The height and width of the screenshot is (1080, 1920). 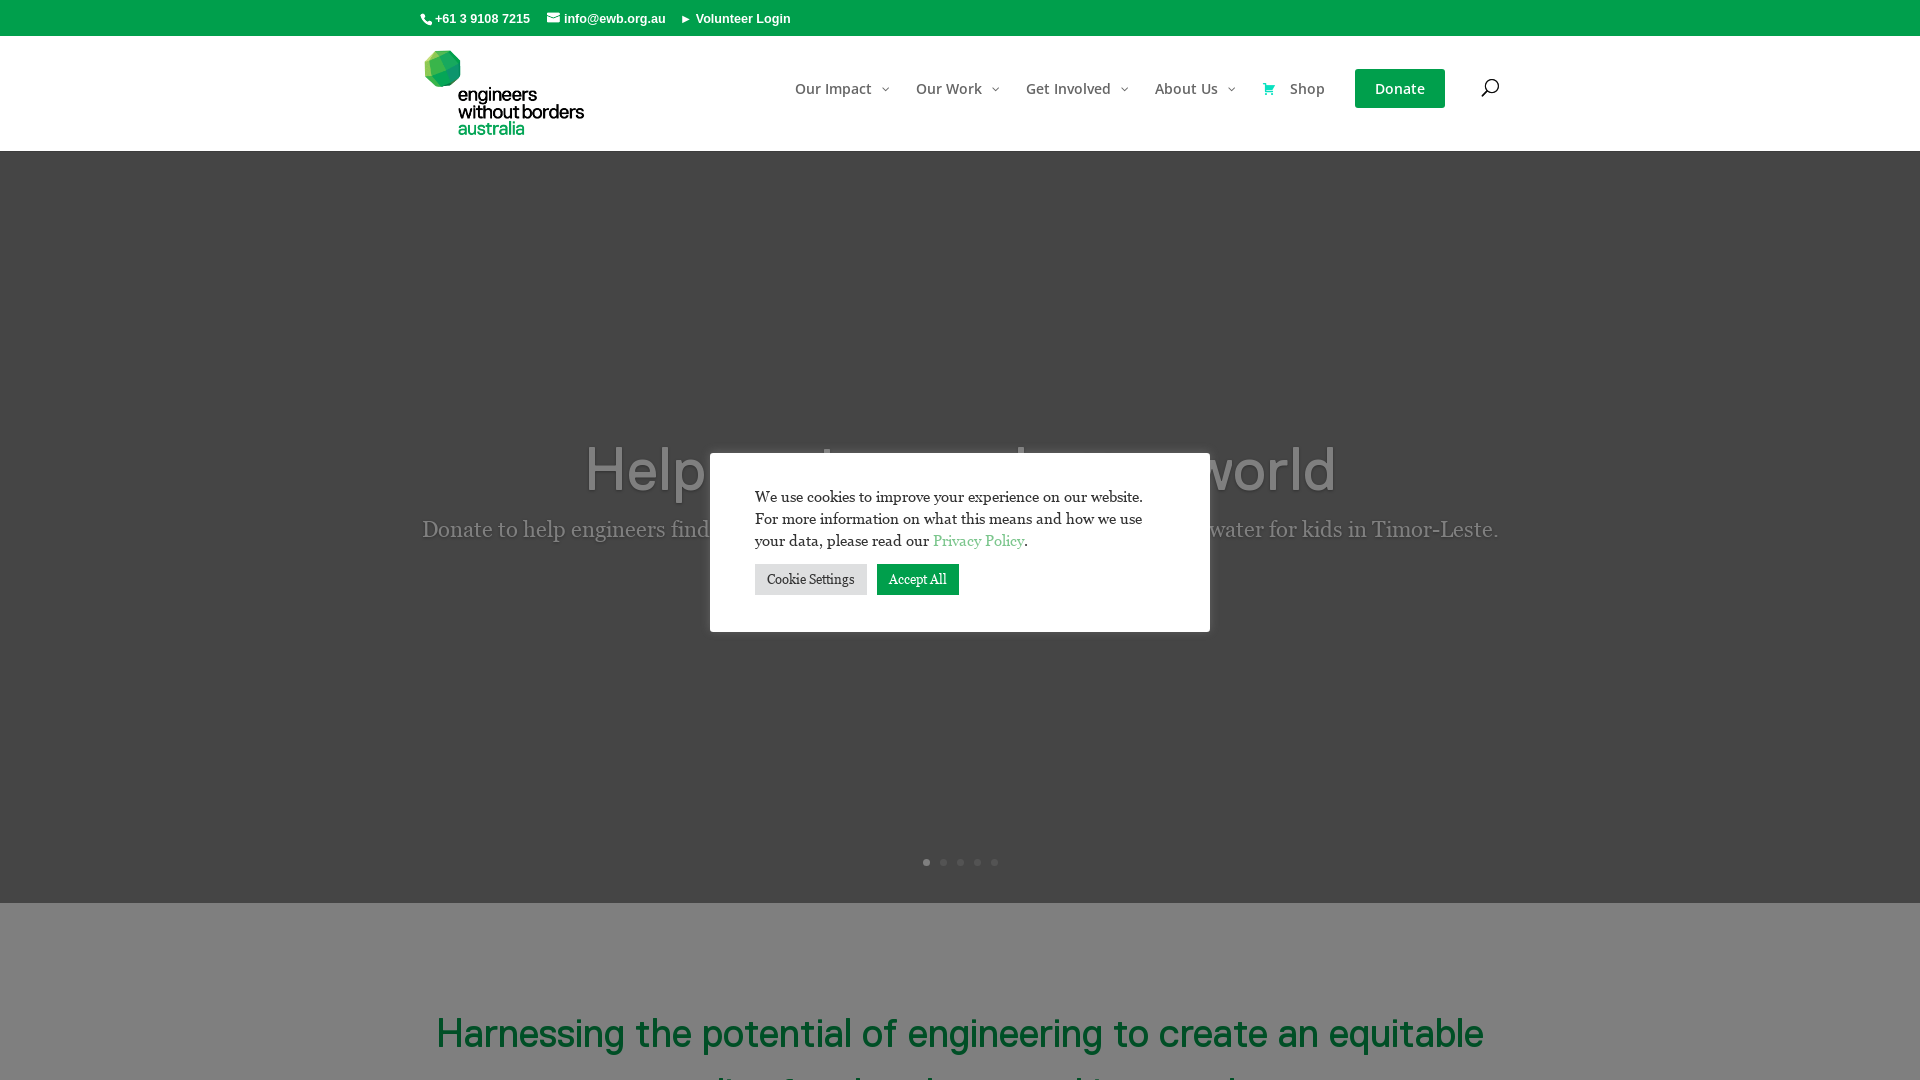 What do you see at coordinates (960, 603) in the screenshot?
I see `Find out more` at bounding box center [960, 603].